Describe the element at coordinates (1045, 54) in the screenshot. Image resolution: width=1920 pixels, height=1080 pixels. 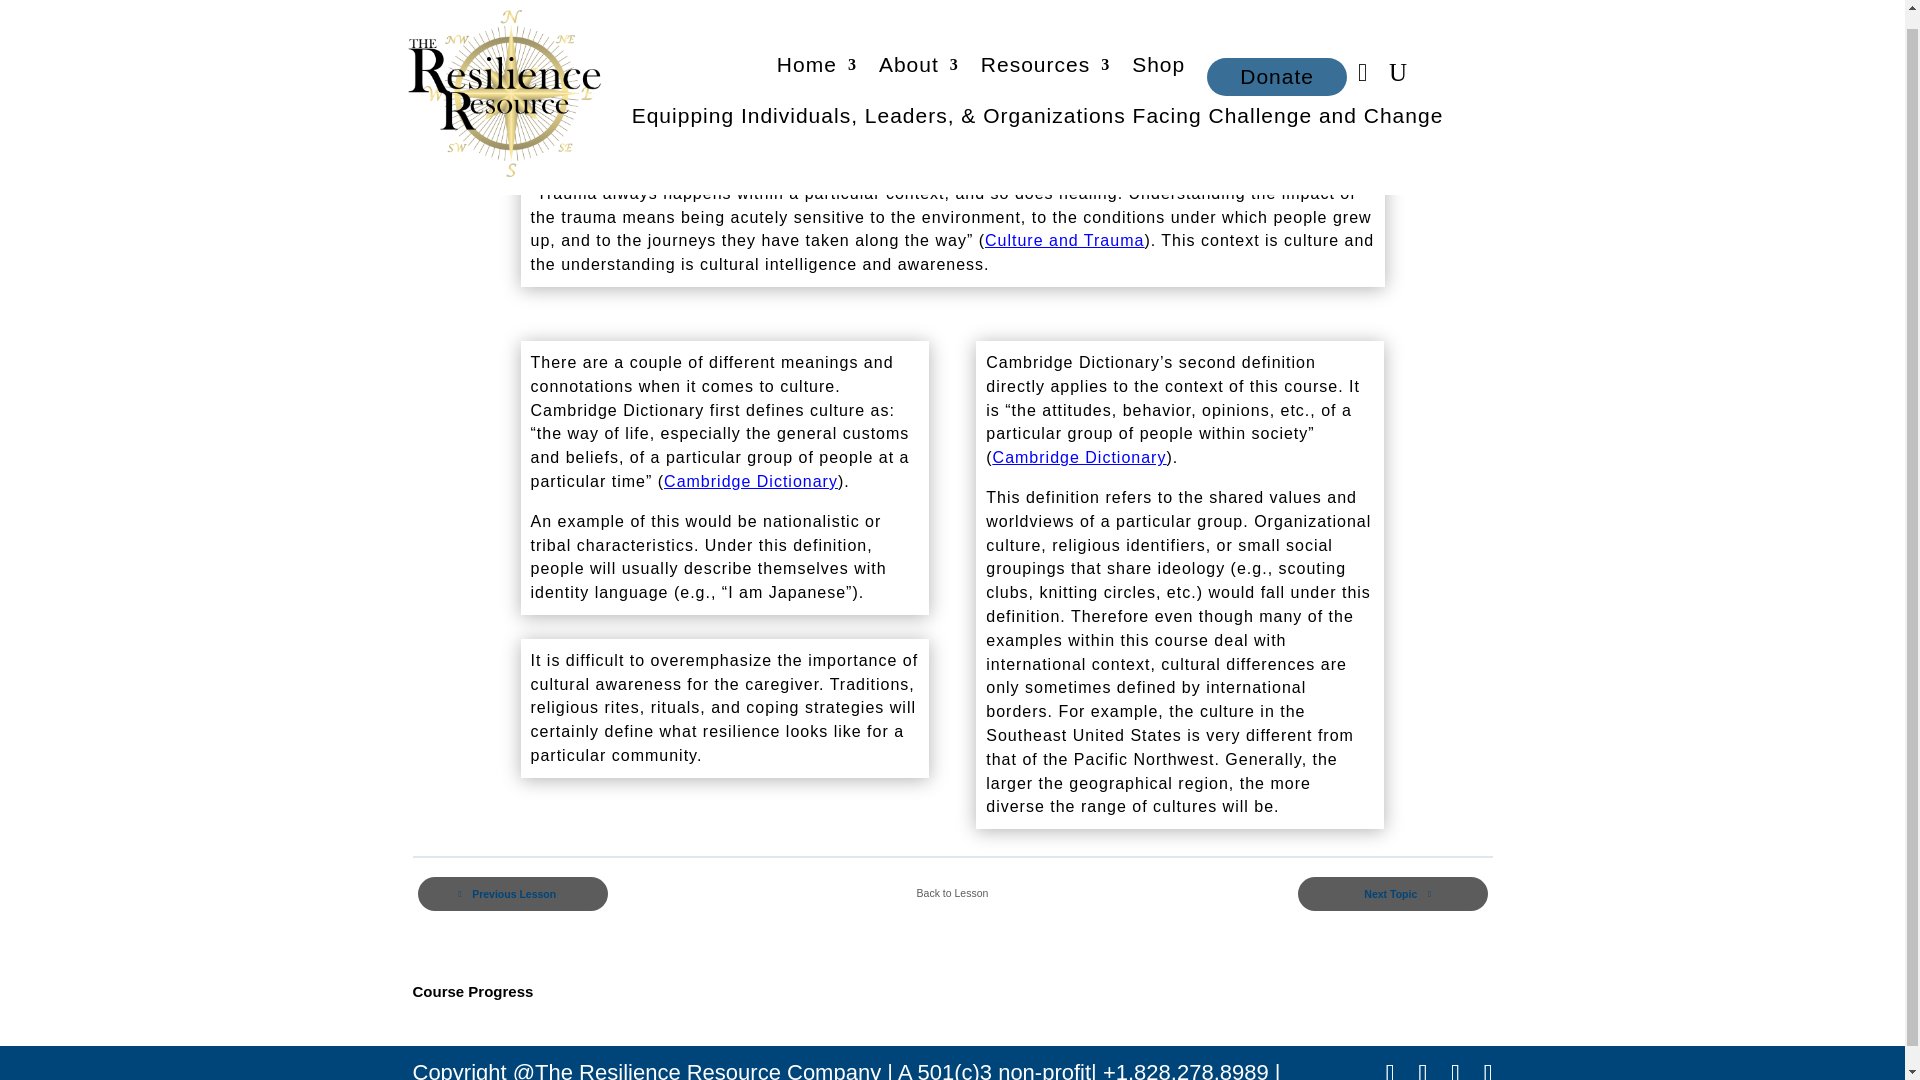
I see `Resources` at that location.